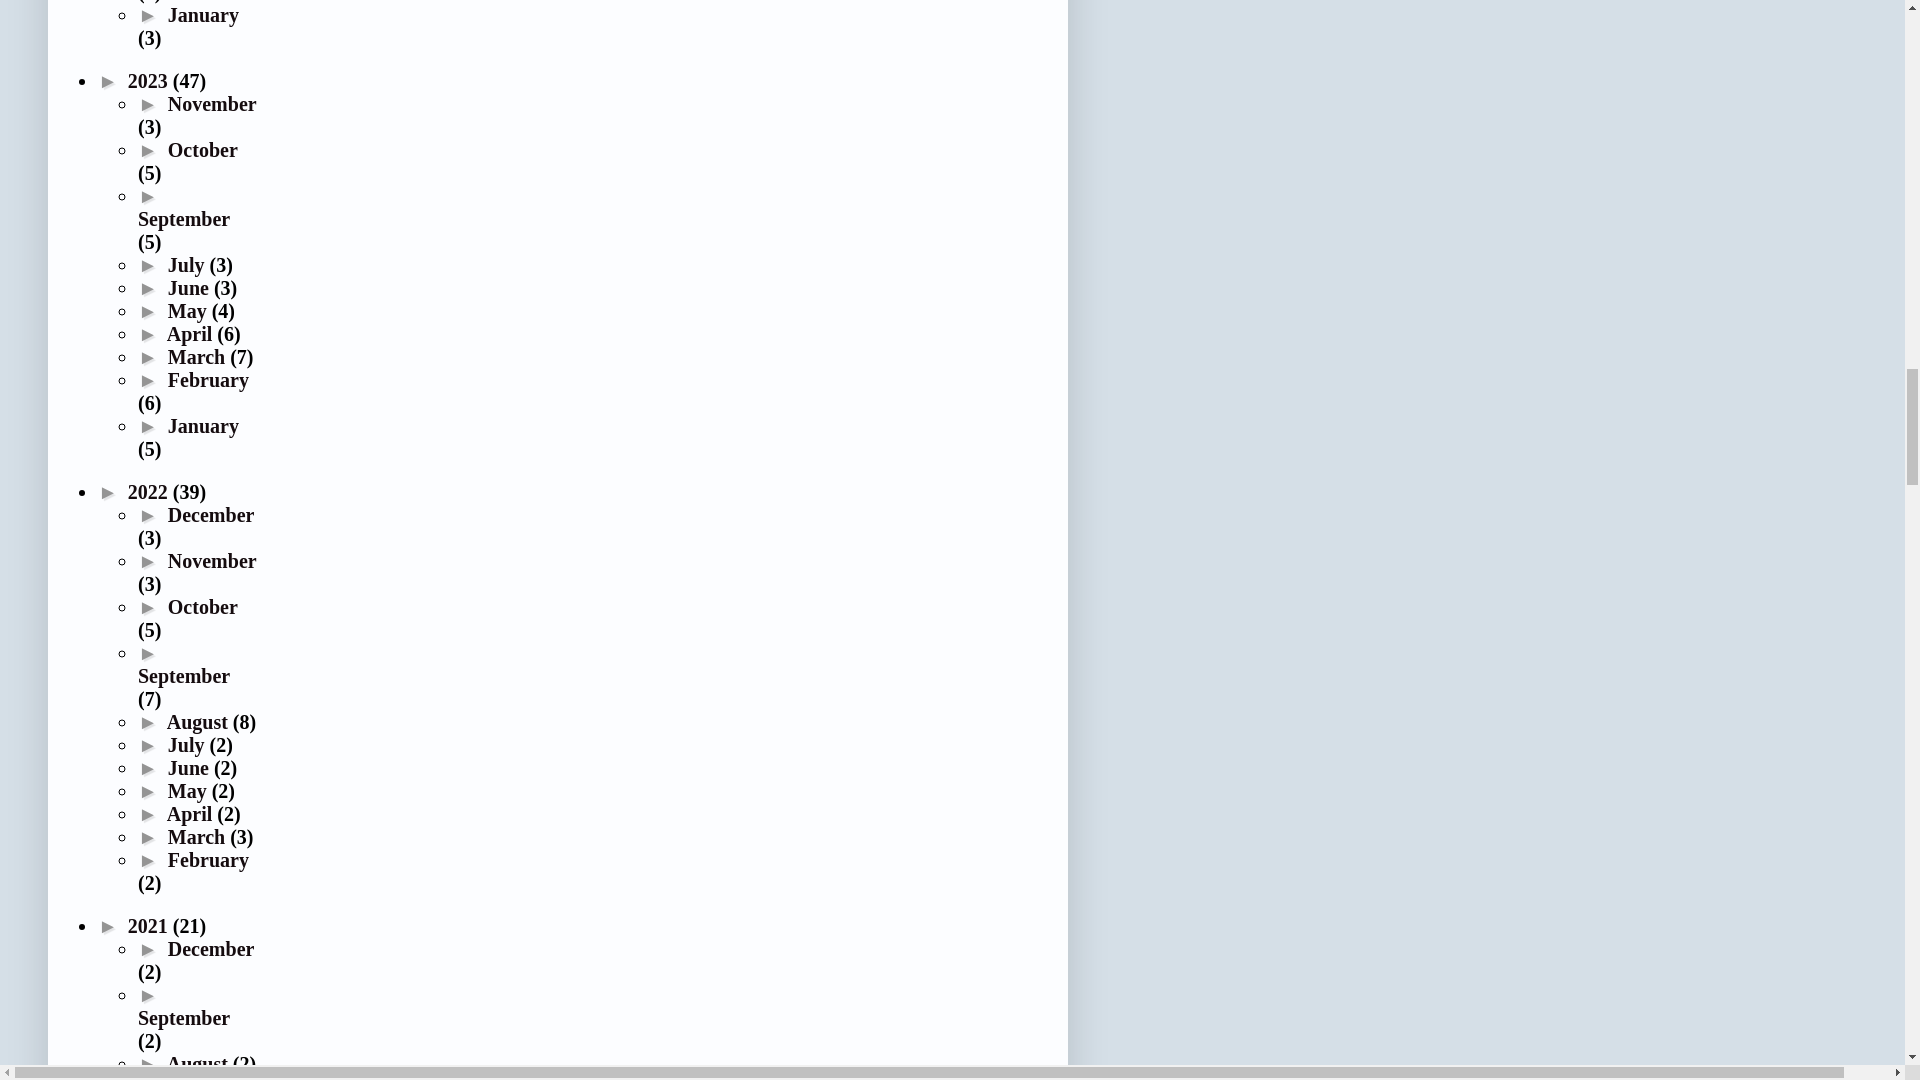  Describe the element at coordinates (188, 264) in the screenshot. I see `July` at that location.